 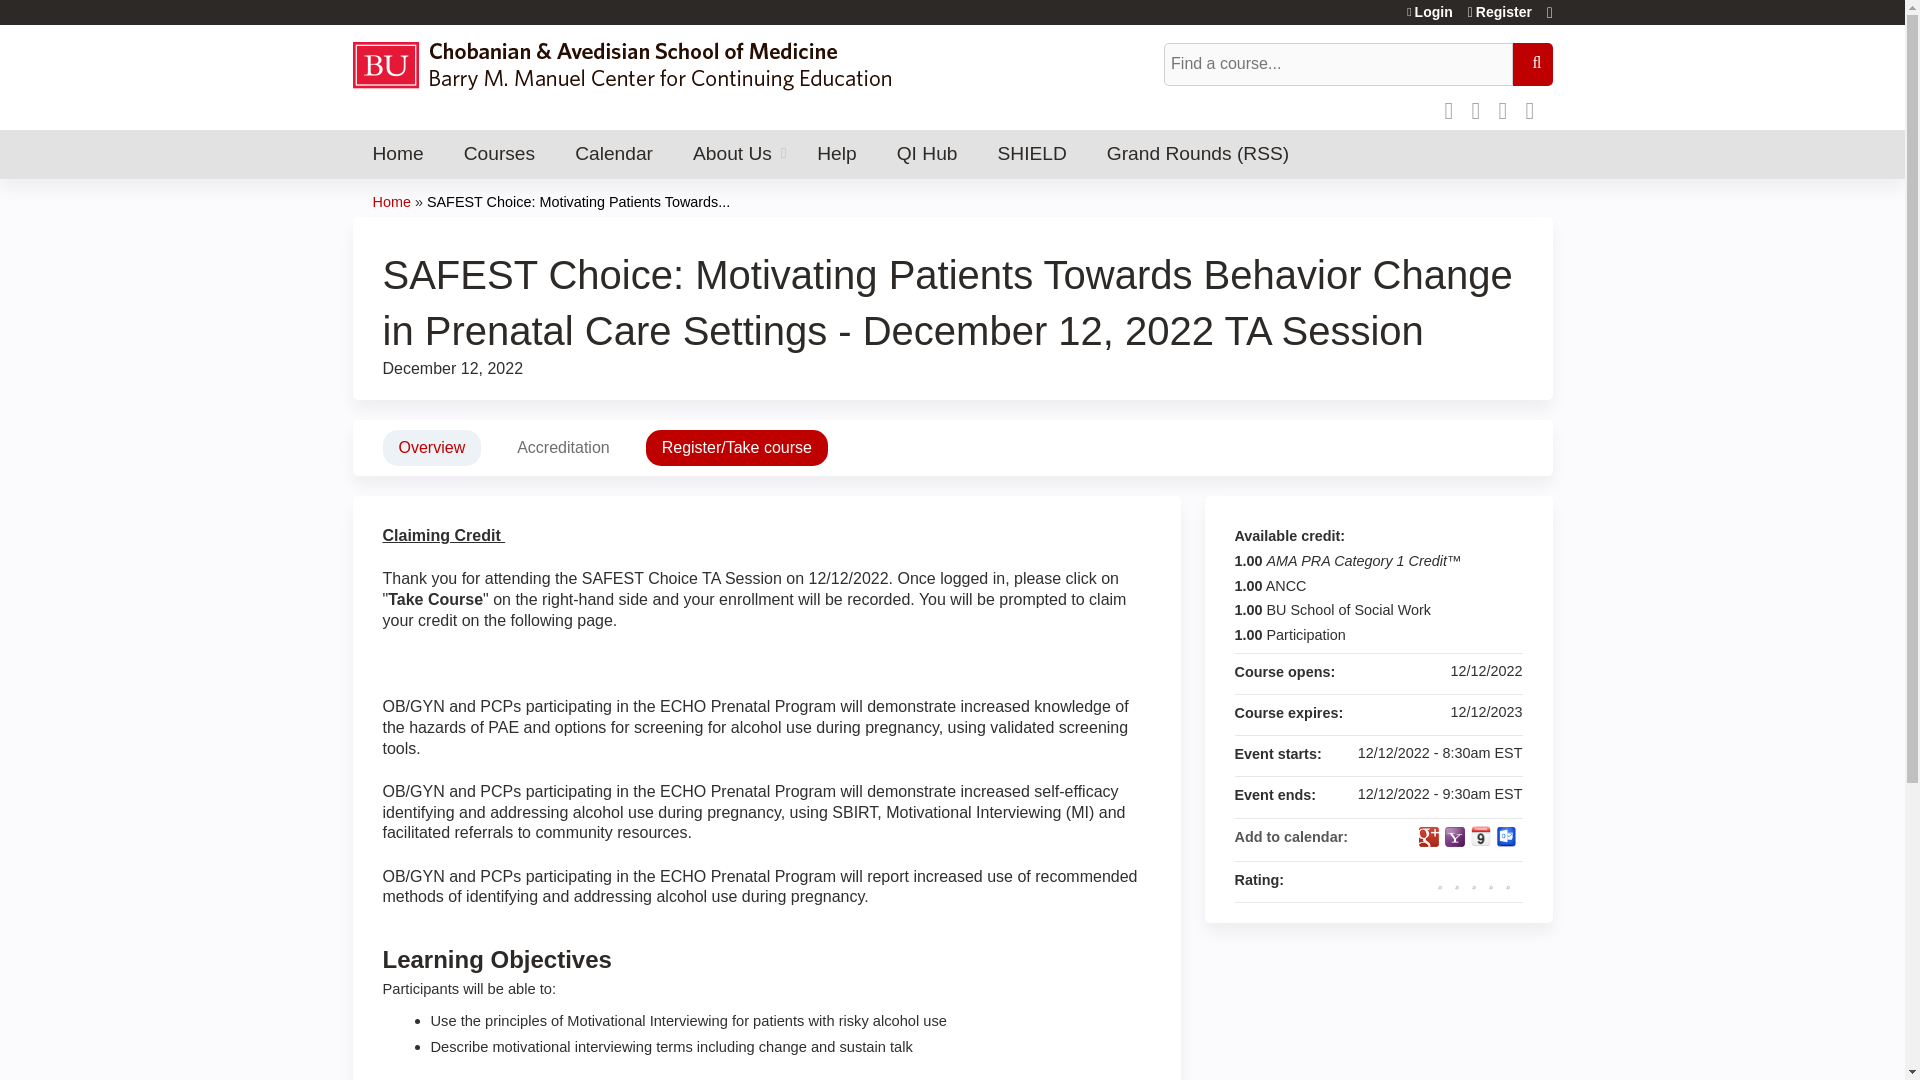 What do you see at coordinates (1453, 108) in the screenshot?
I see `Share on Facebook` at bounding box center [1453, 108].